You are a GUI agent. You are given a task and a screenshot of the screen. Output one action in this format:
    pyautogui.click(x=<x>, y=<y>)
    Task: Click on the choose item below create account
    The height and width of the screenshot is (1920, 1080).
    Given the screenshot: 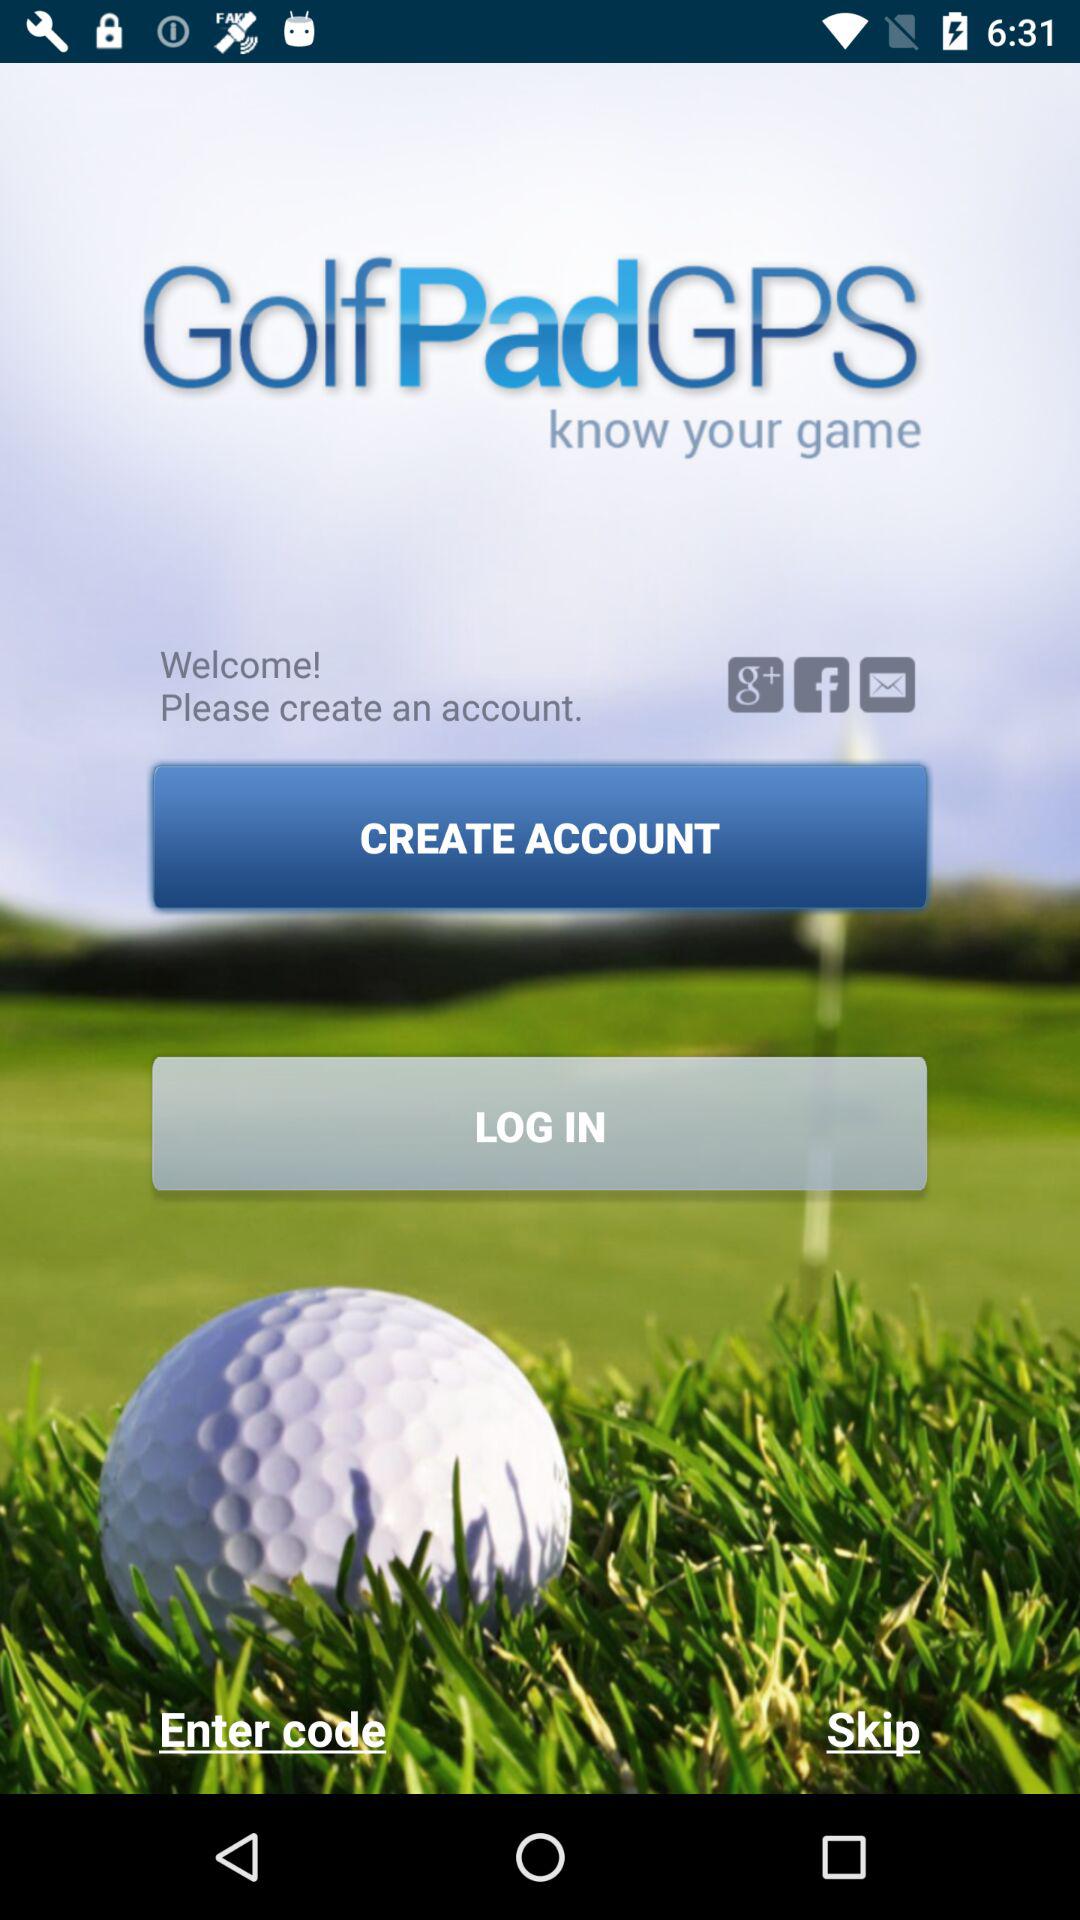 What is the action you would take?
    pyautogui.click(x=540, y=1126)
    